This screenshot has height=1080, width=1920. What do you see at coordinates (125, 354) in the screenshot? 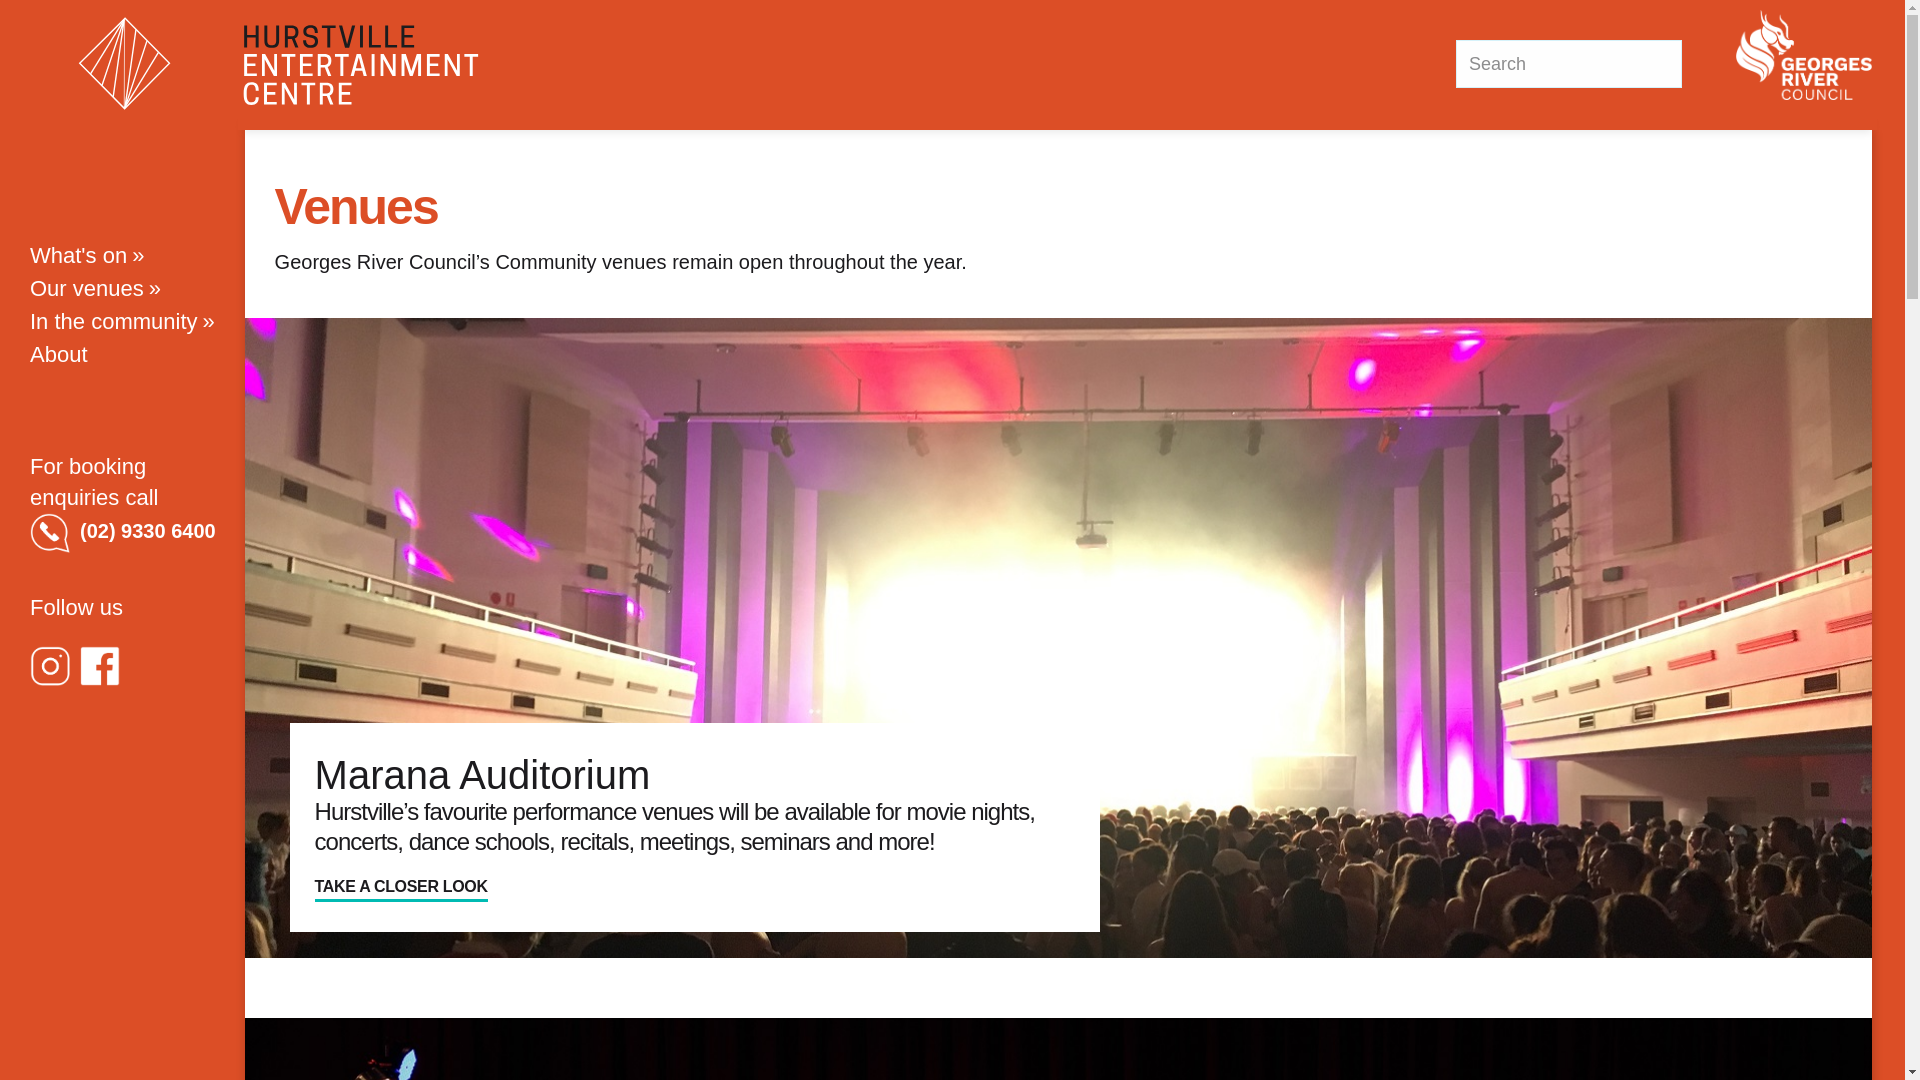
I see `About` at bounding box center [125, 354].